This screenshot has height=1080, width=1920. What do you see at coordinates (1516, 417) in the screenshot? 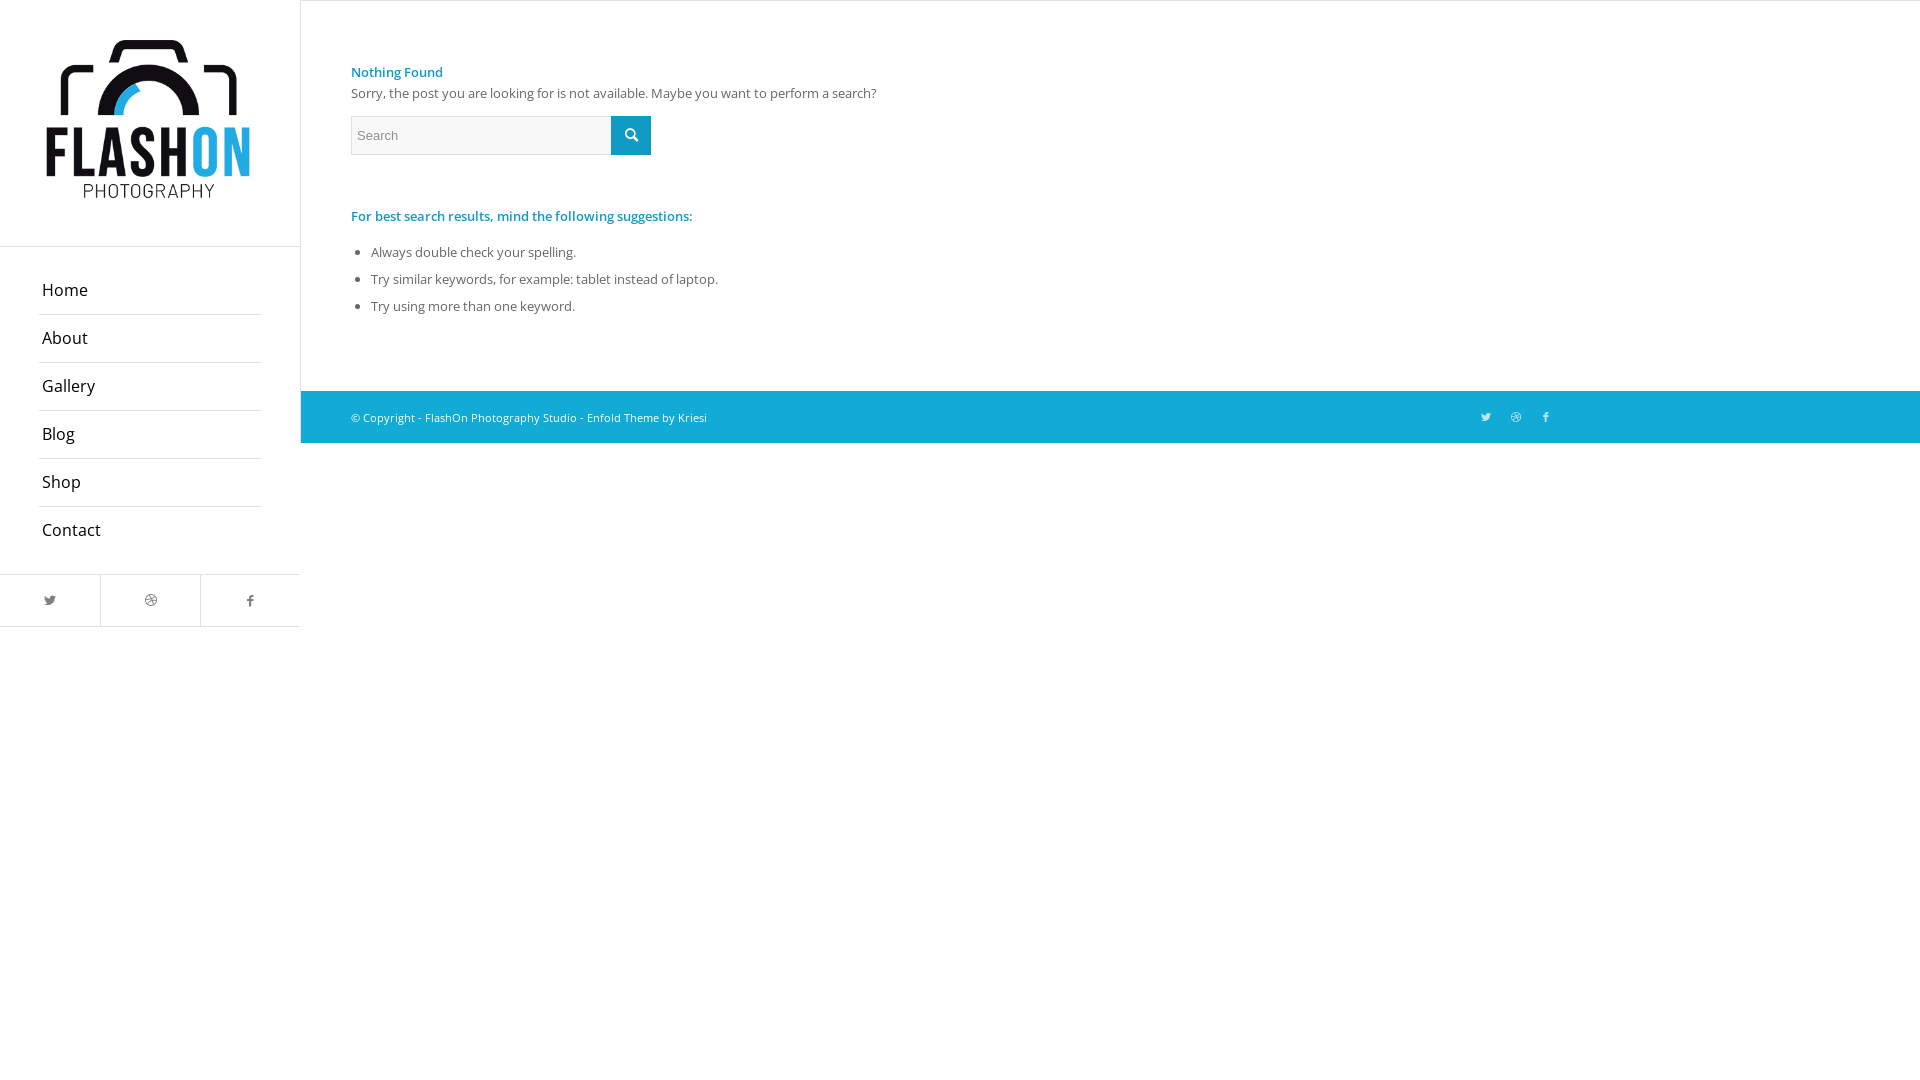
I see `Dribbble` at bounding box center [1516, 417].